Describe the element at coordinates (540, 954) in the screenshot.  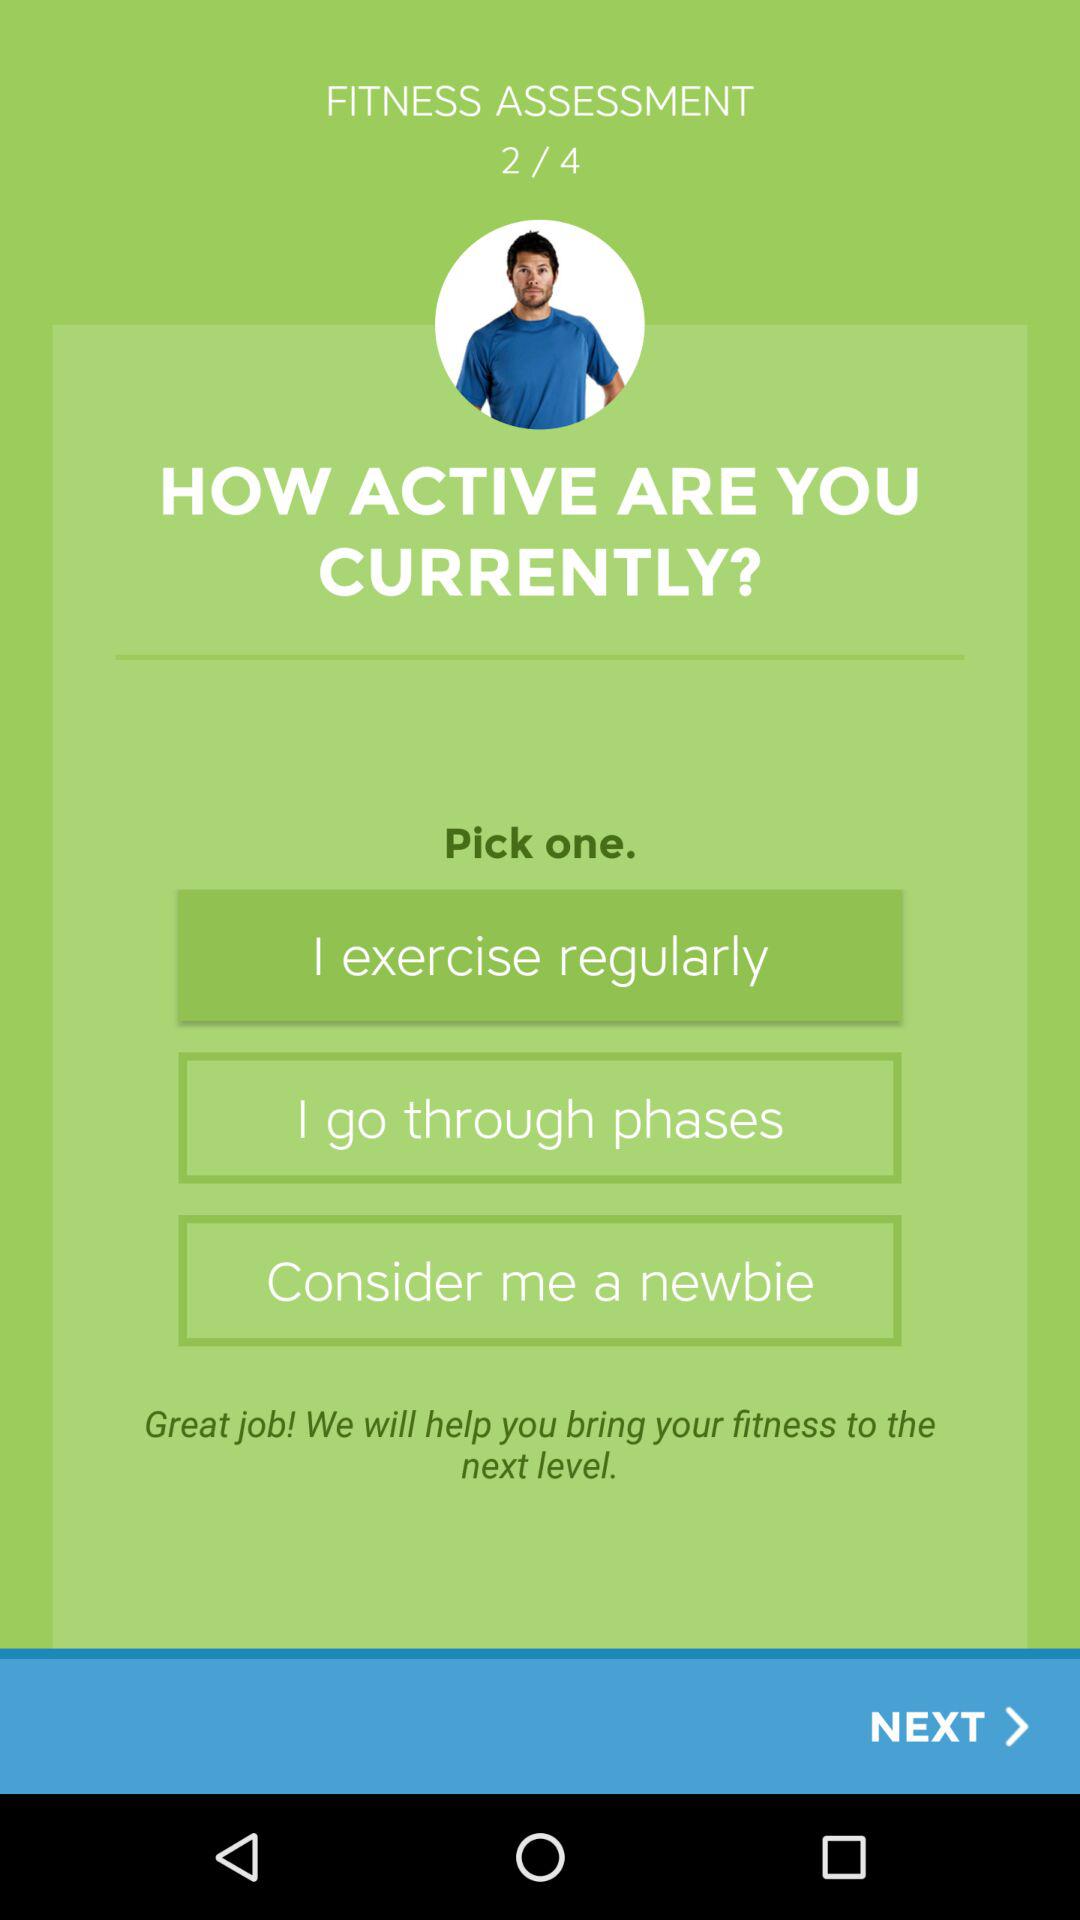
I see `turn off i exercise regularly item` at that location.